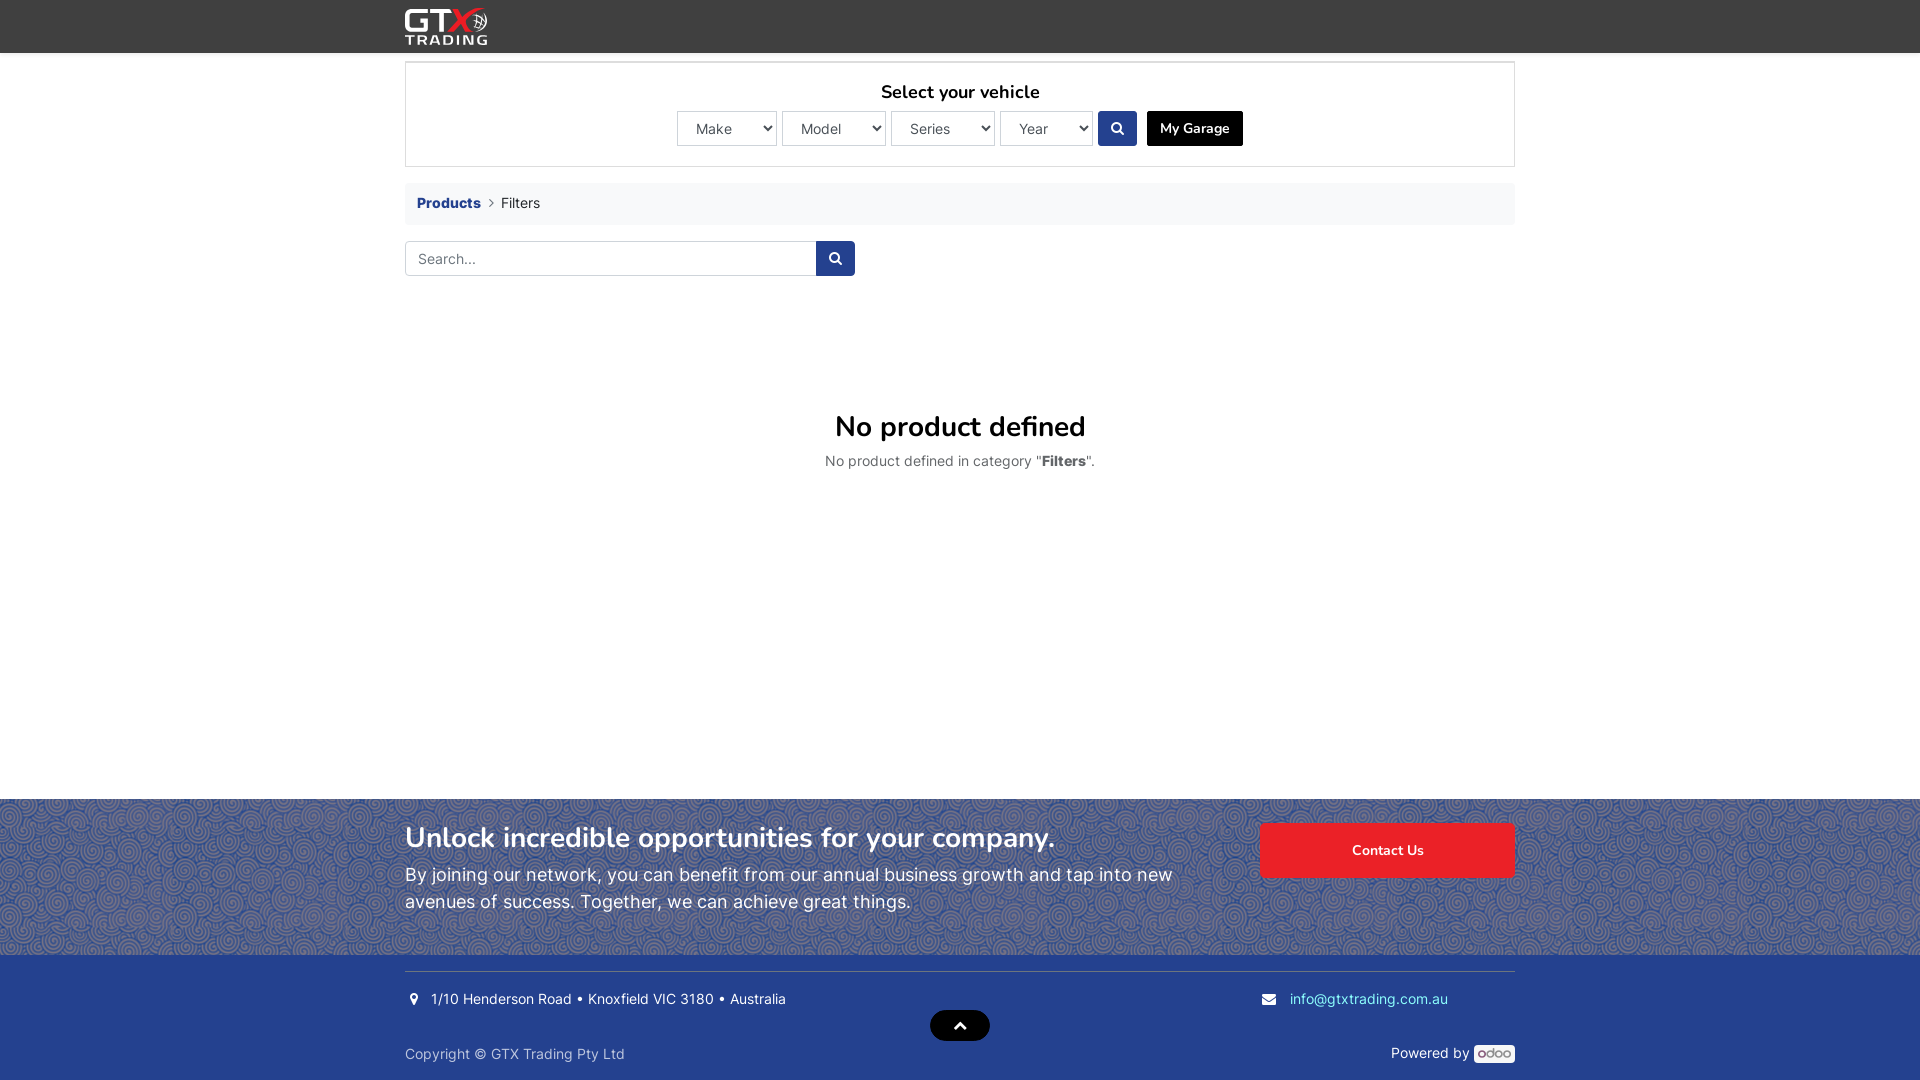 This screenshot has height=1080, width=1920. What do you see at coordinates (449, 202) in the screenshot?
I see `Products` at bounding box center [449, 202].